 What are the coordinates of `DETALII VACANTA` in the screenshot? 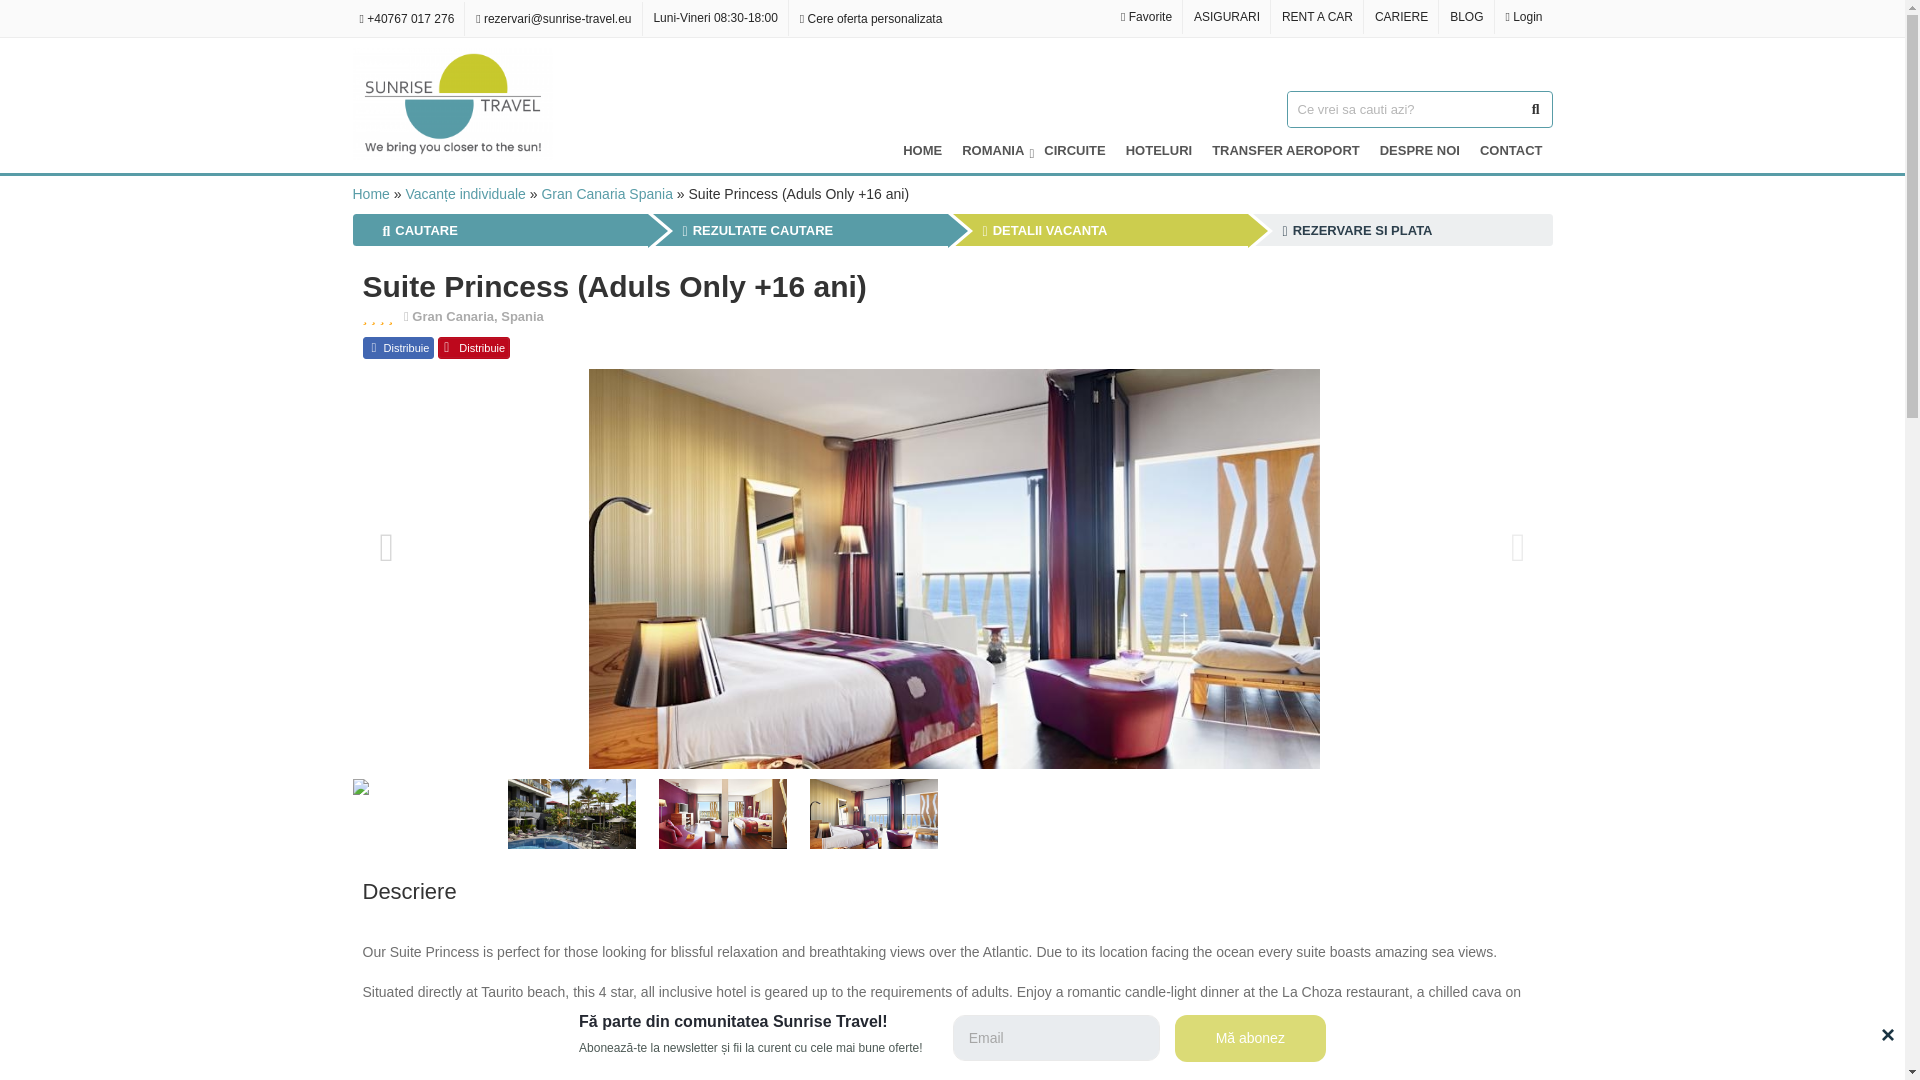 It's located at (1044, 230).